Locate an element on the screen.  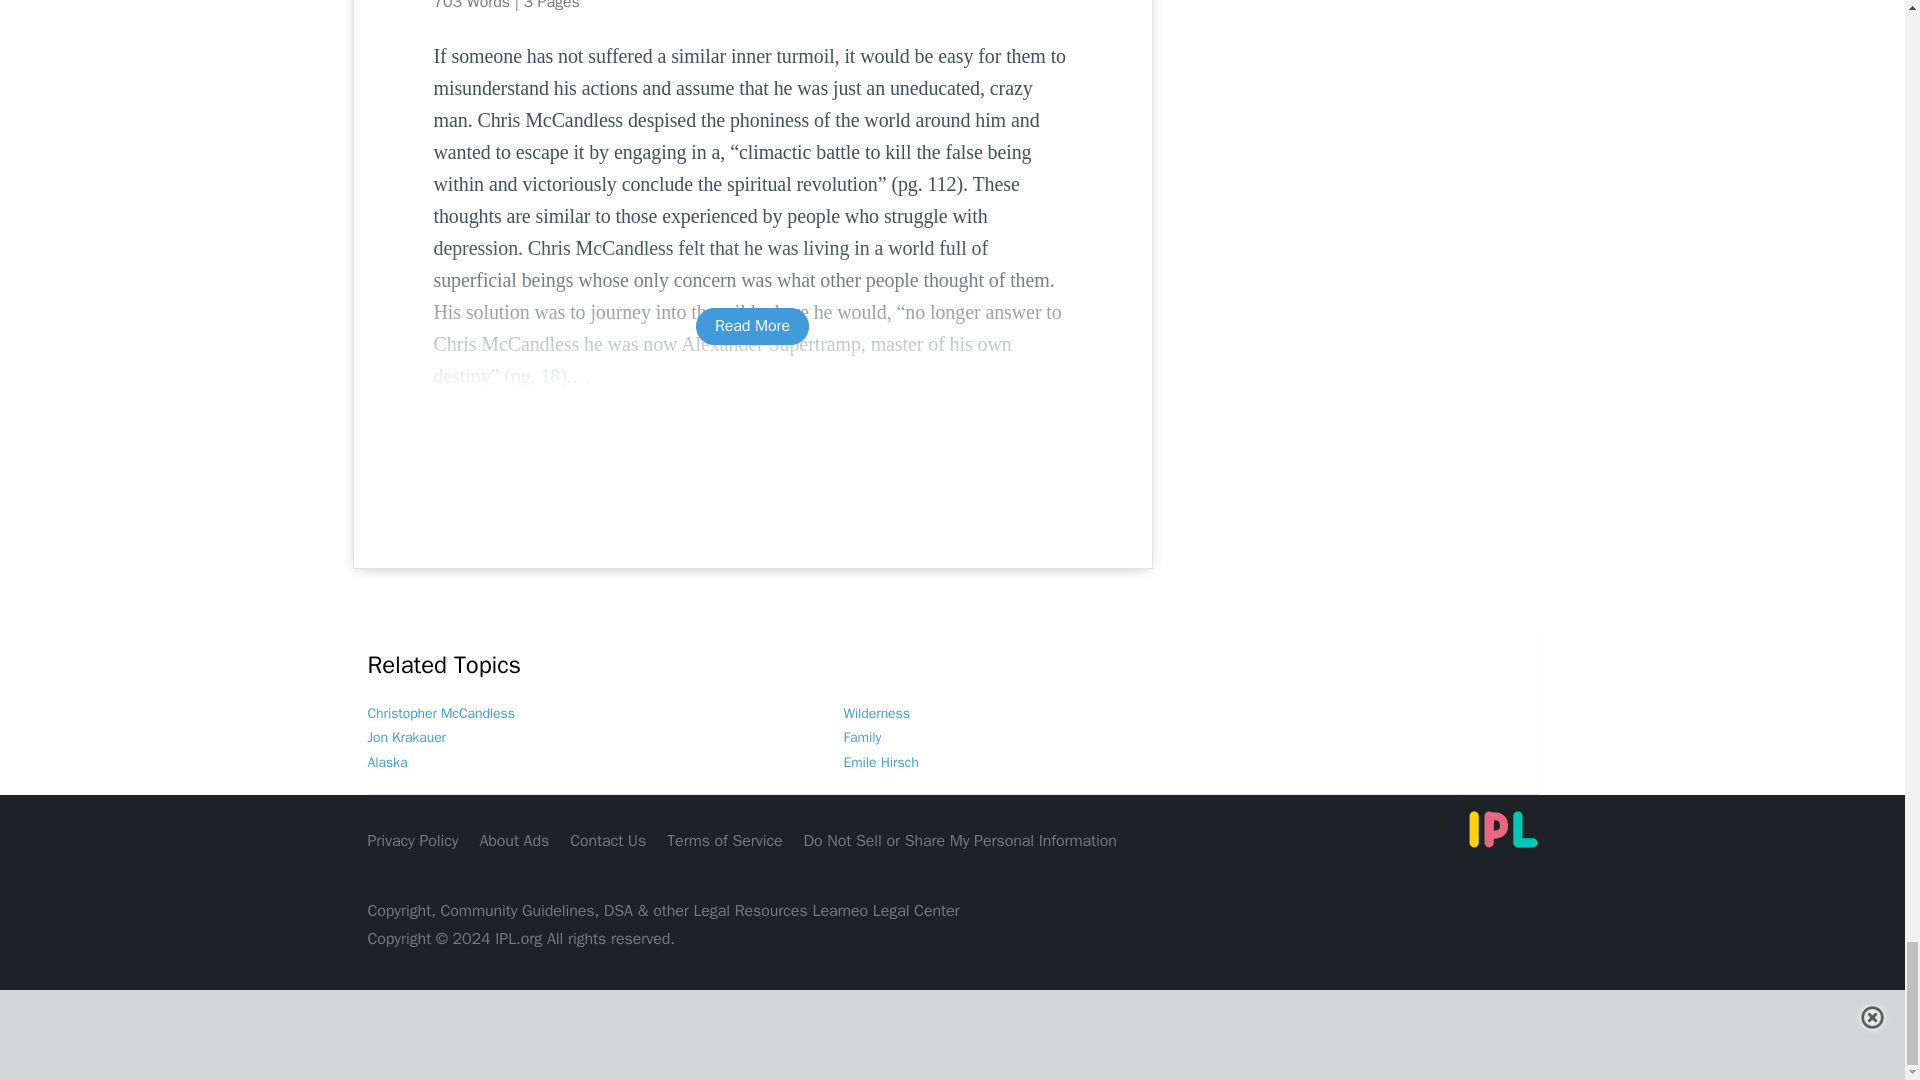
Jon Krakauer is located at coordinates (406, 738).